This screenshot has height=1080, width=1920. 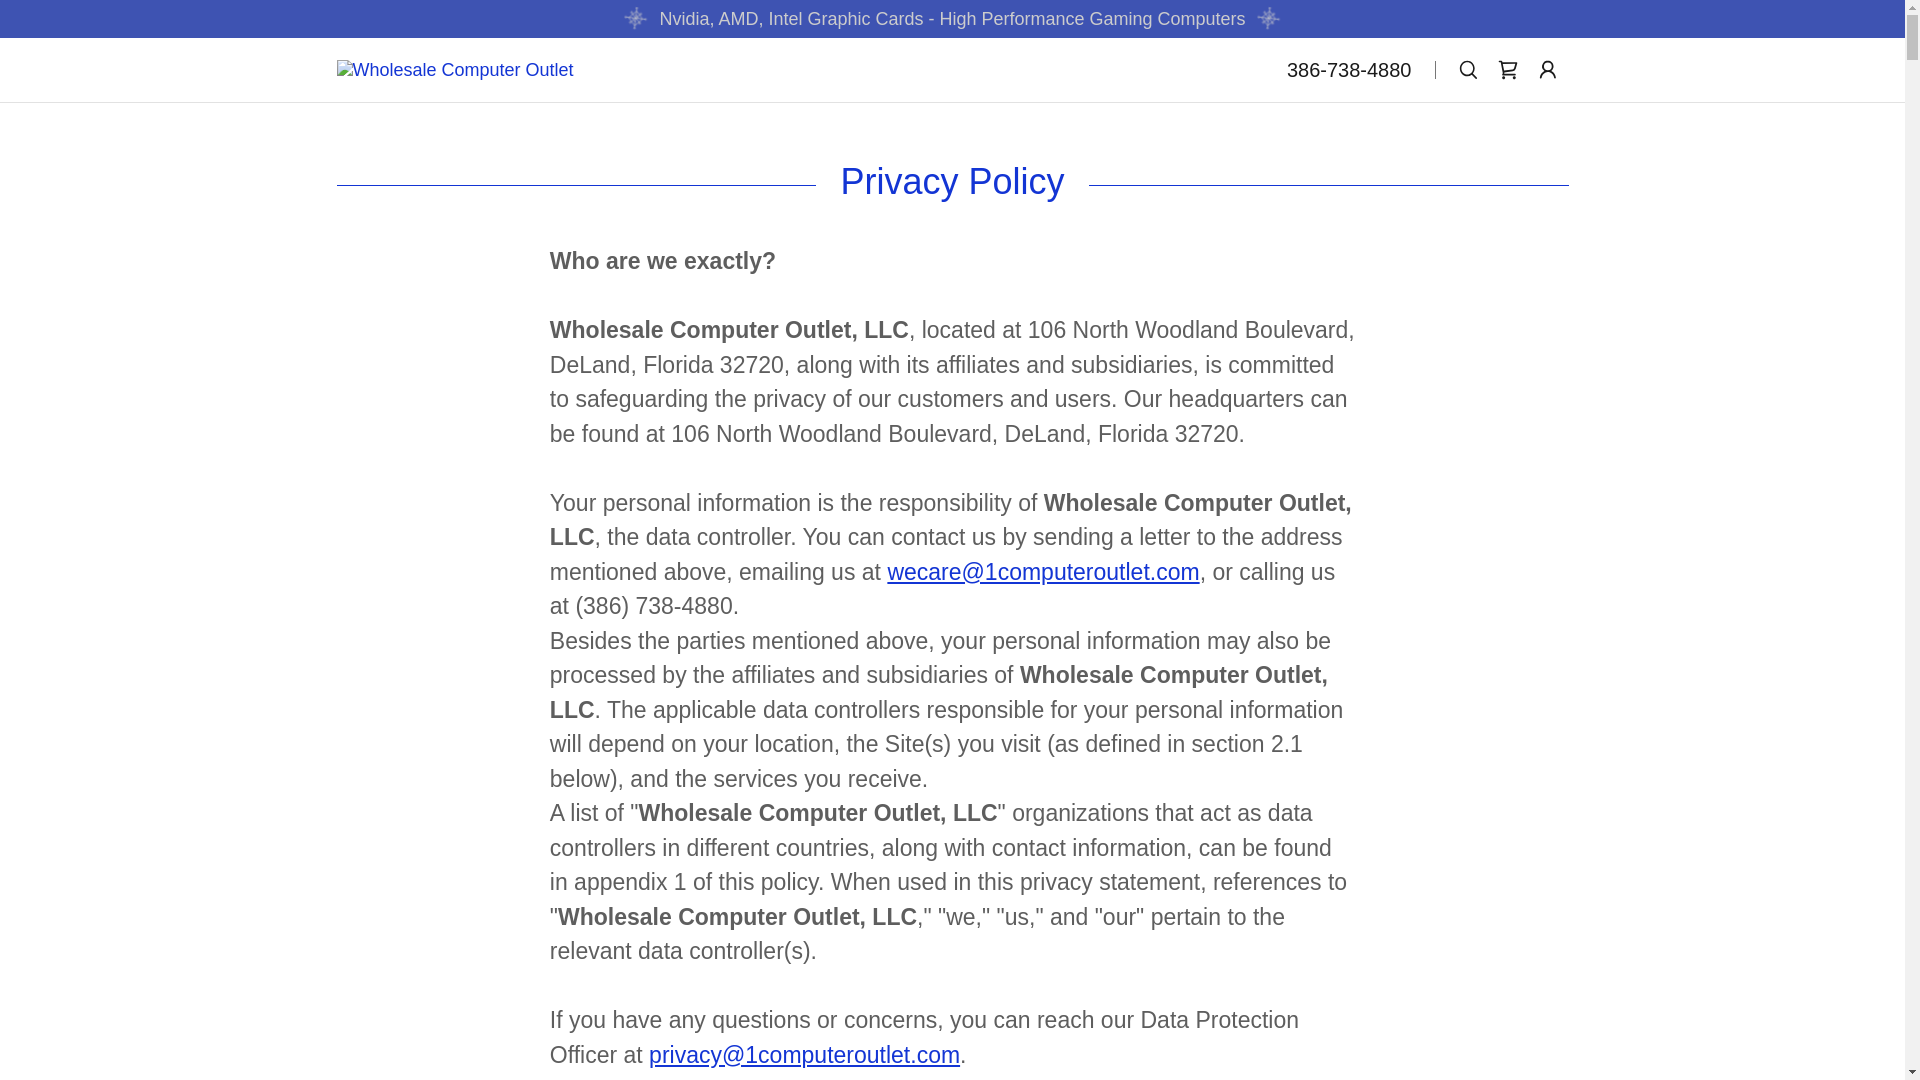 I want to click on Wholesale Computer Outlet, so click(x=454, y=69).